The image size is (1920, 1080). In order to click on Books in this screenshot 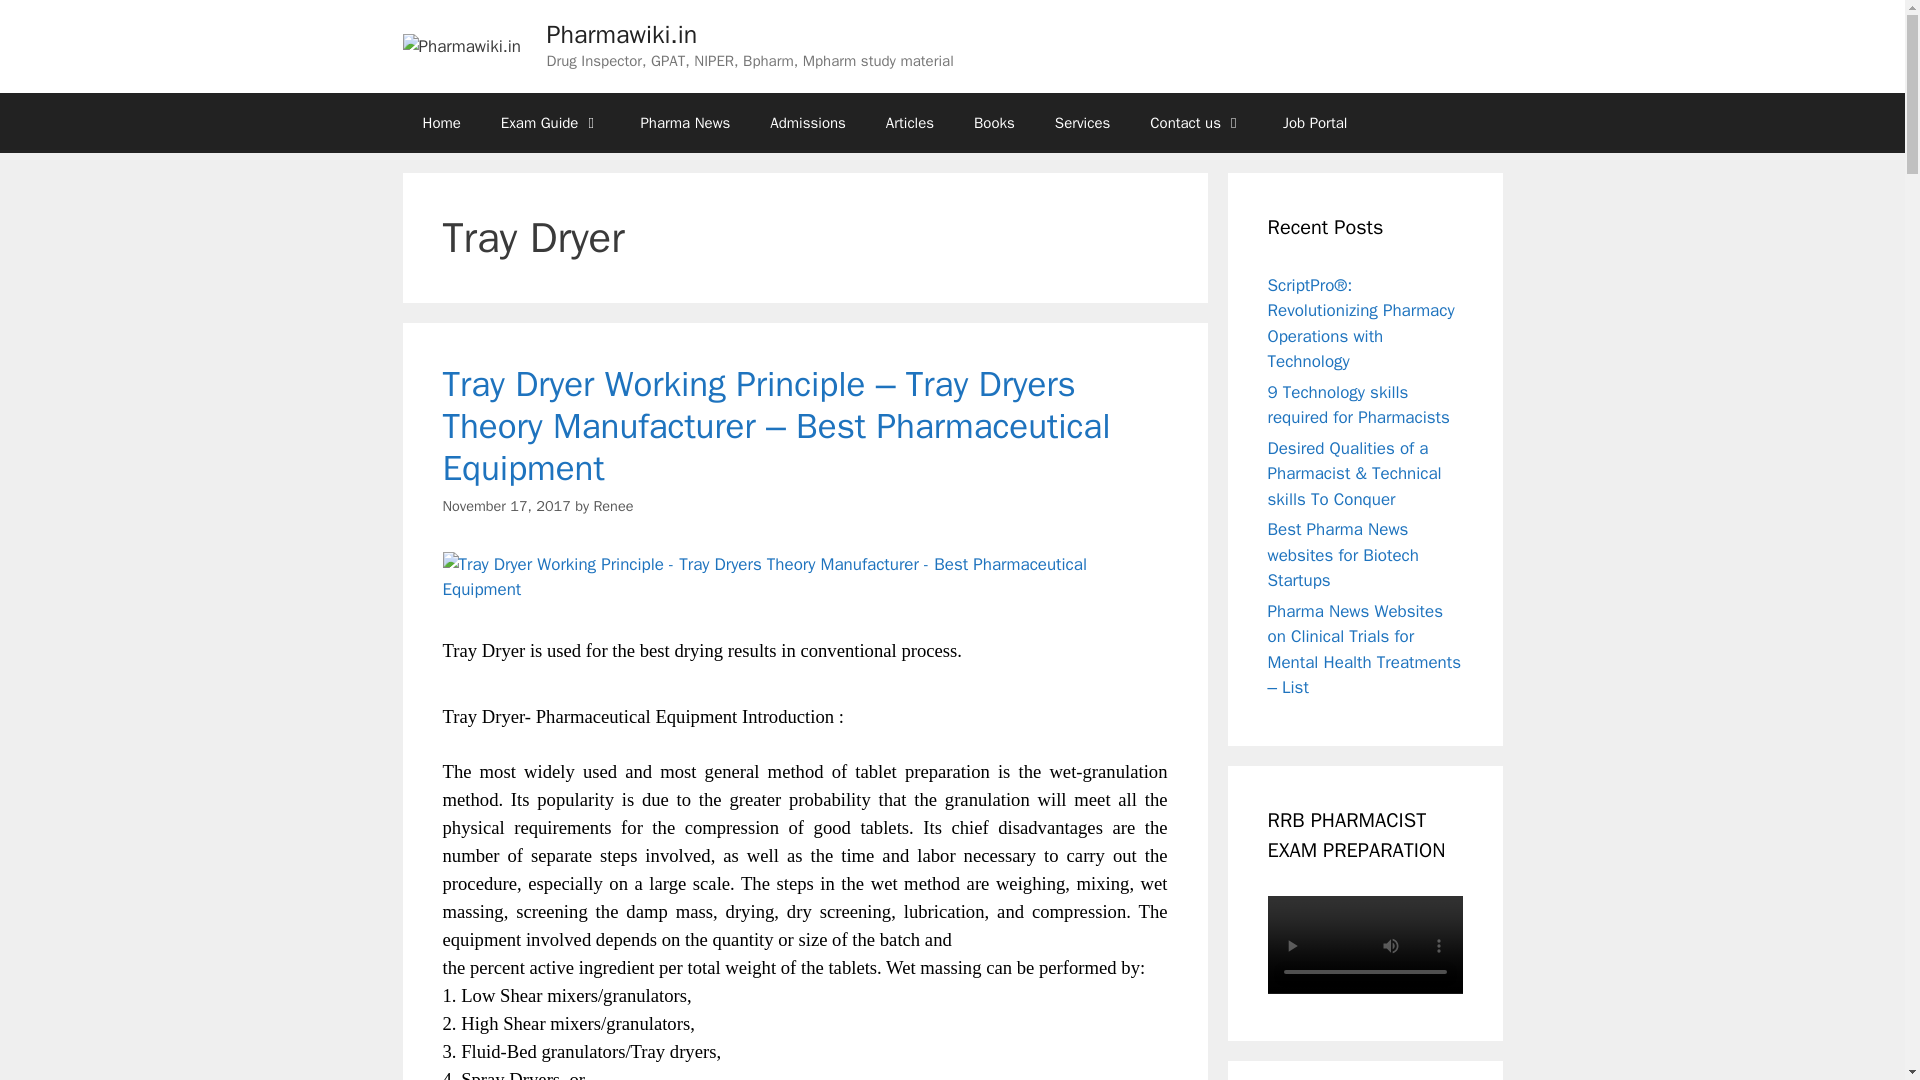, I will do `click(994, 122)`.